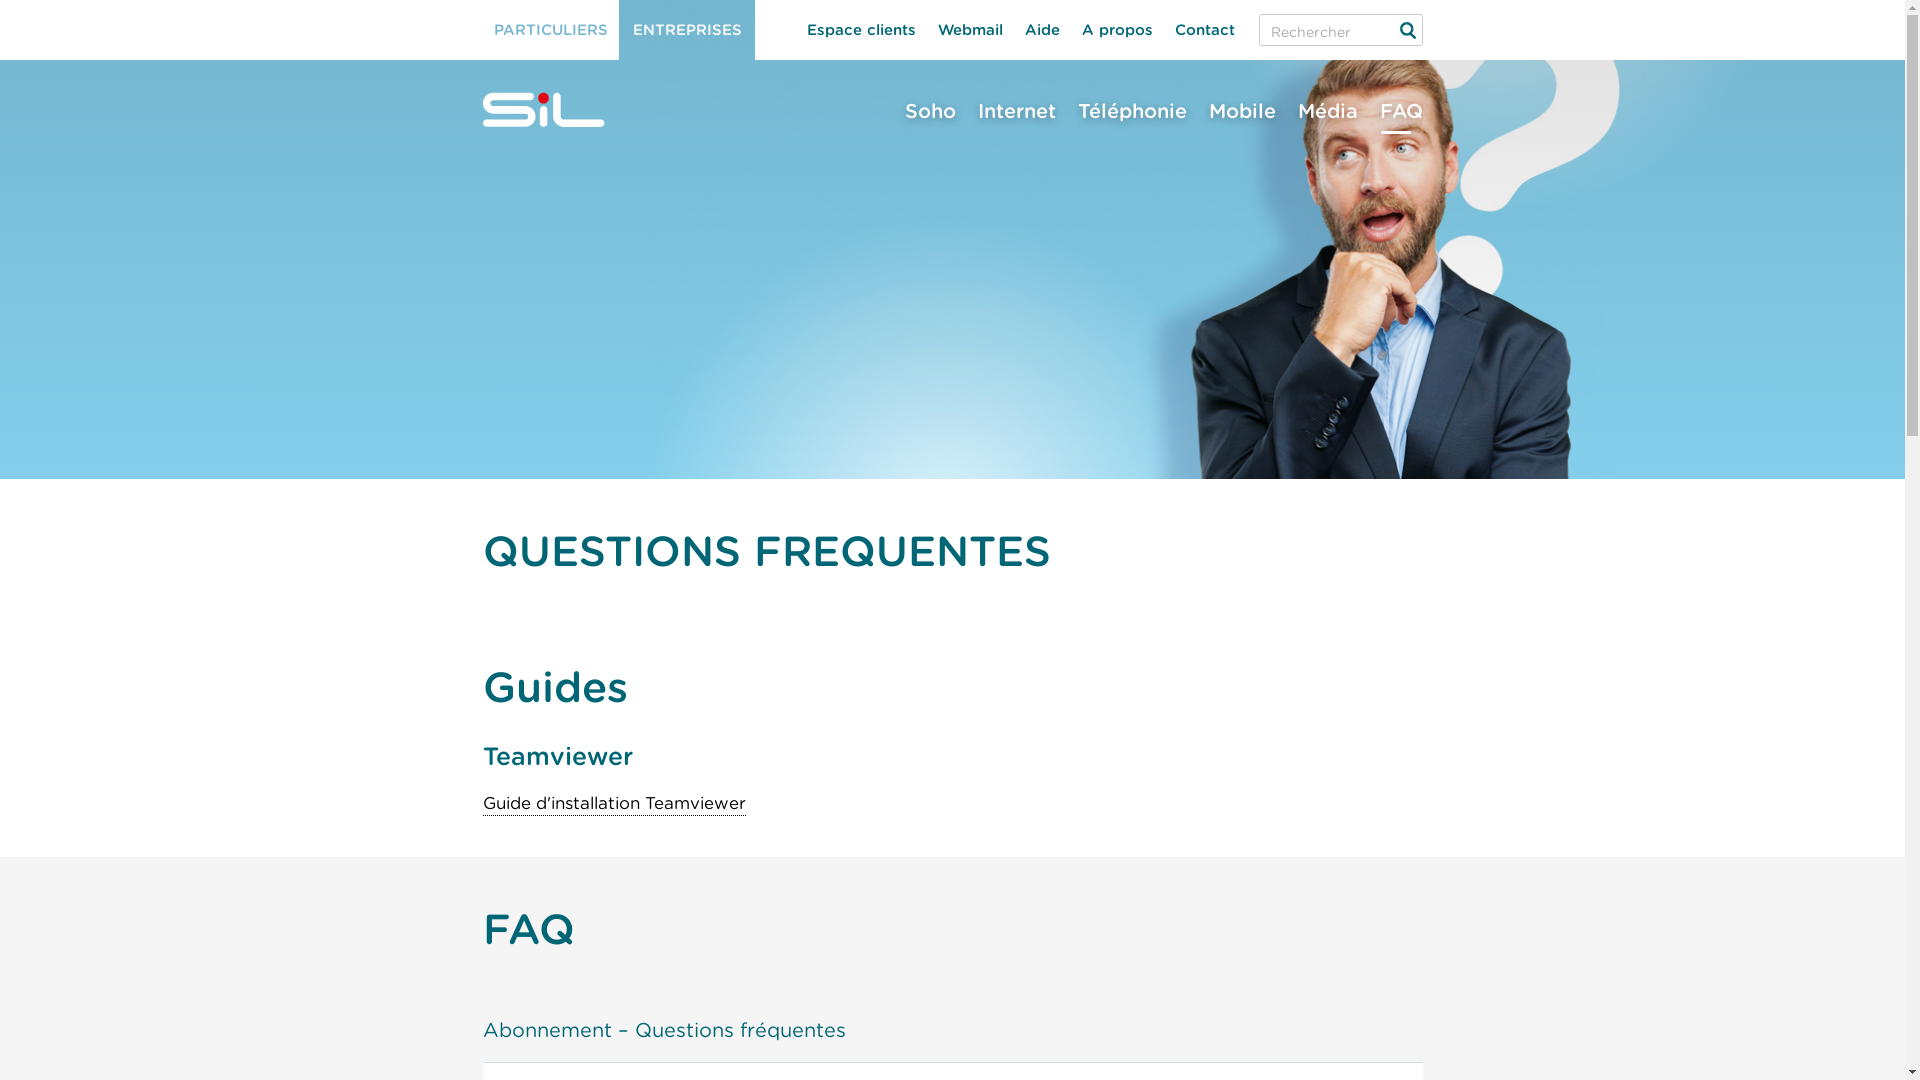 This screenshot has width=1920, height=1080. Describe the element at coordinates (1242, 111) in the screenshot. I see `Mobile` at that location.